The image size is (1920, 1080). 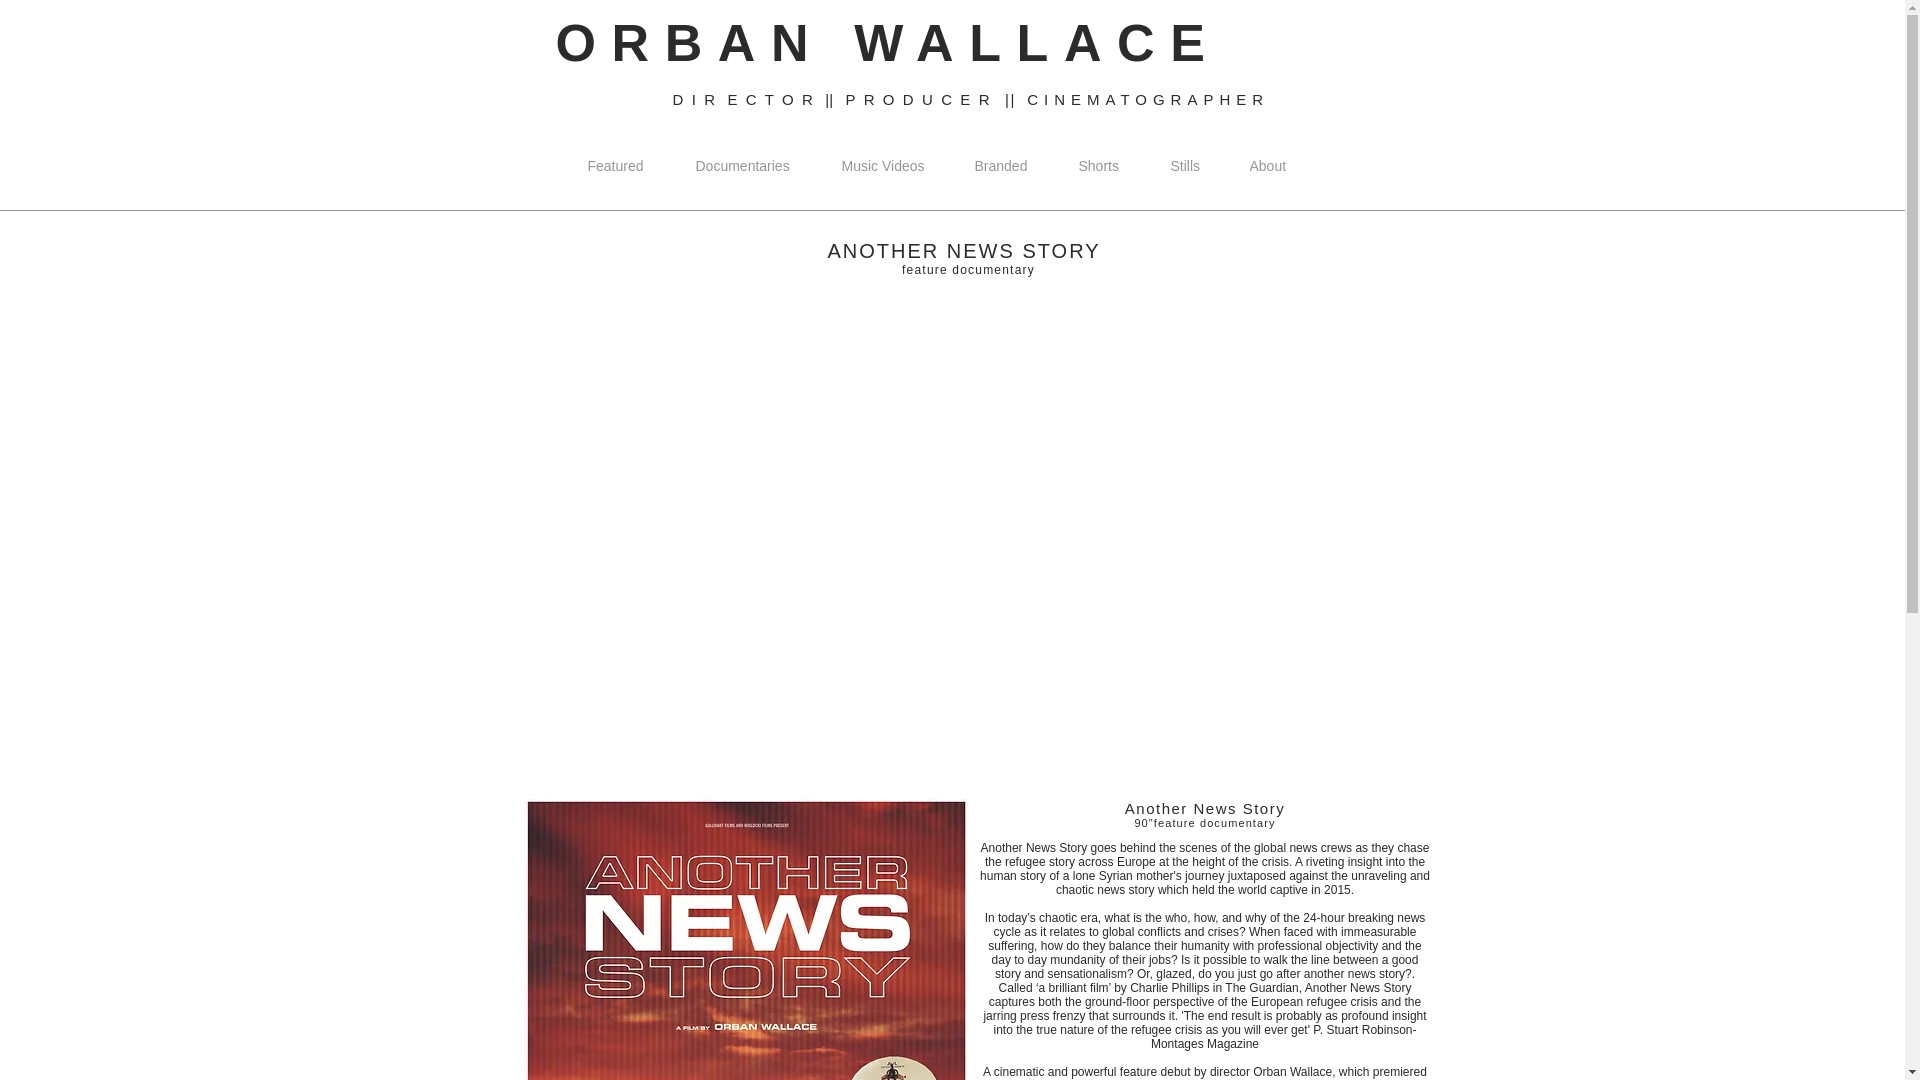 I want to click on Documentaries, so click(x=743, y=166).